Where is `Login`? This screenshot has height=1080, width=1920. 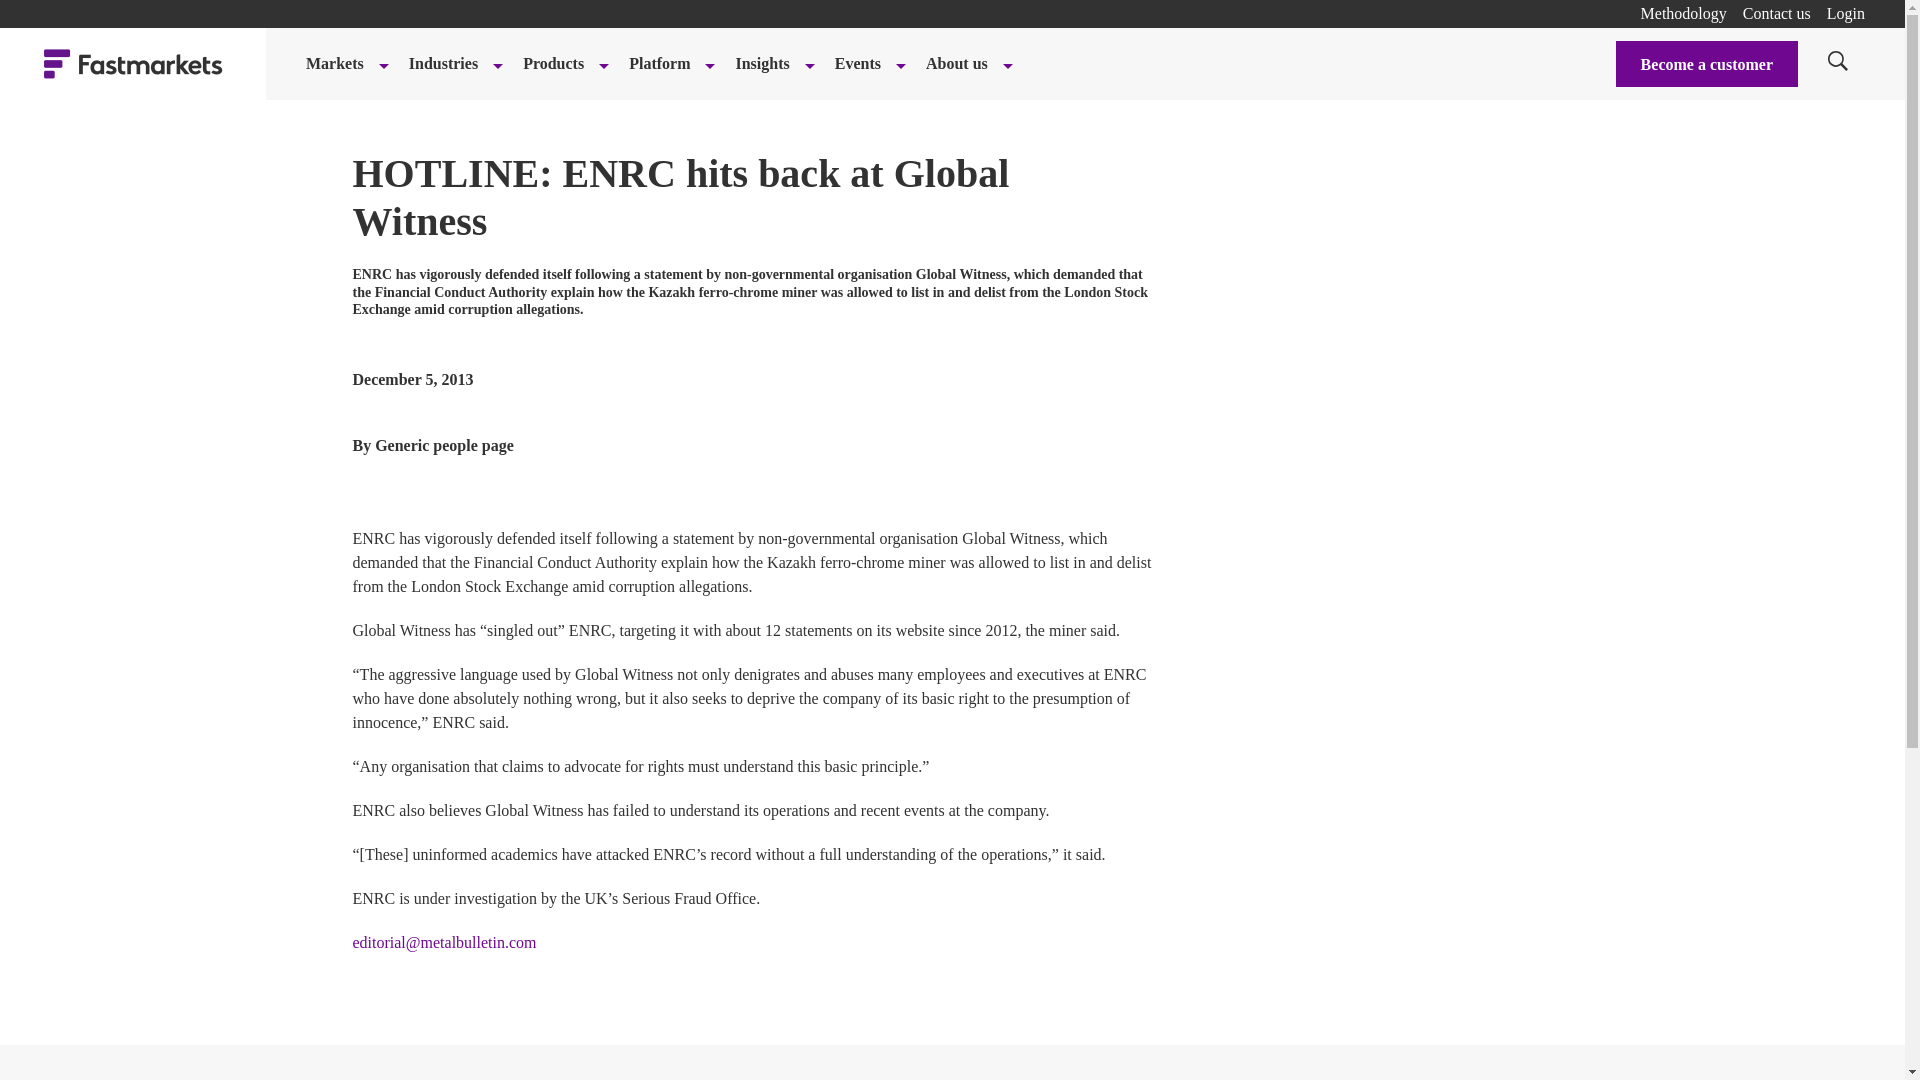
Login is located at coordinates (1846, 13).